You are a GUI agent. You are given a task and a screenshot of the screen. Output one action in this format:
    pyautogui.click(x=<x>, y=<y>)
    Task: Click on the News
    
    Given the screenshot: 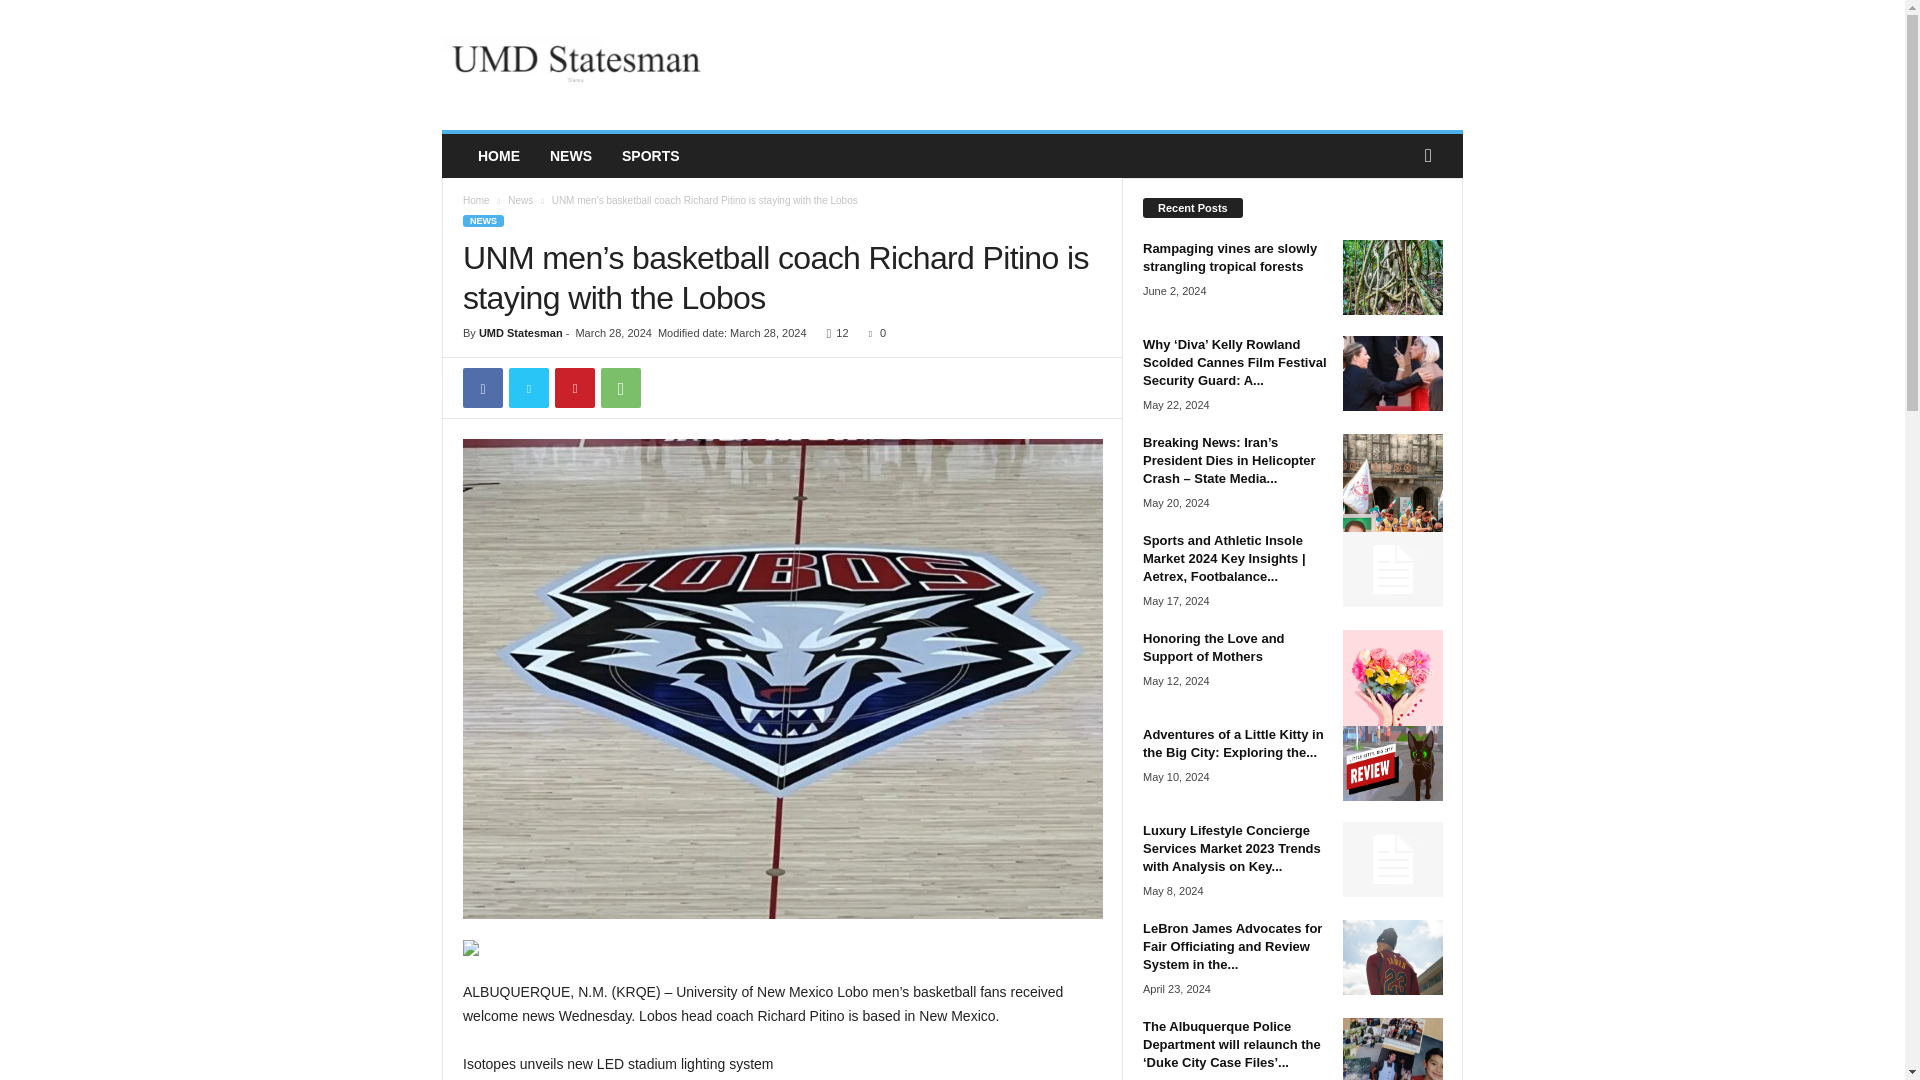 What is the action you would take?
    pyautogui.click(x=520, y=200)
    